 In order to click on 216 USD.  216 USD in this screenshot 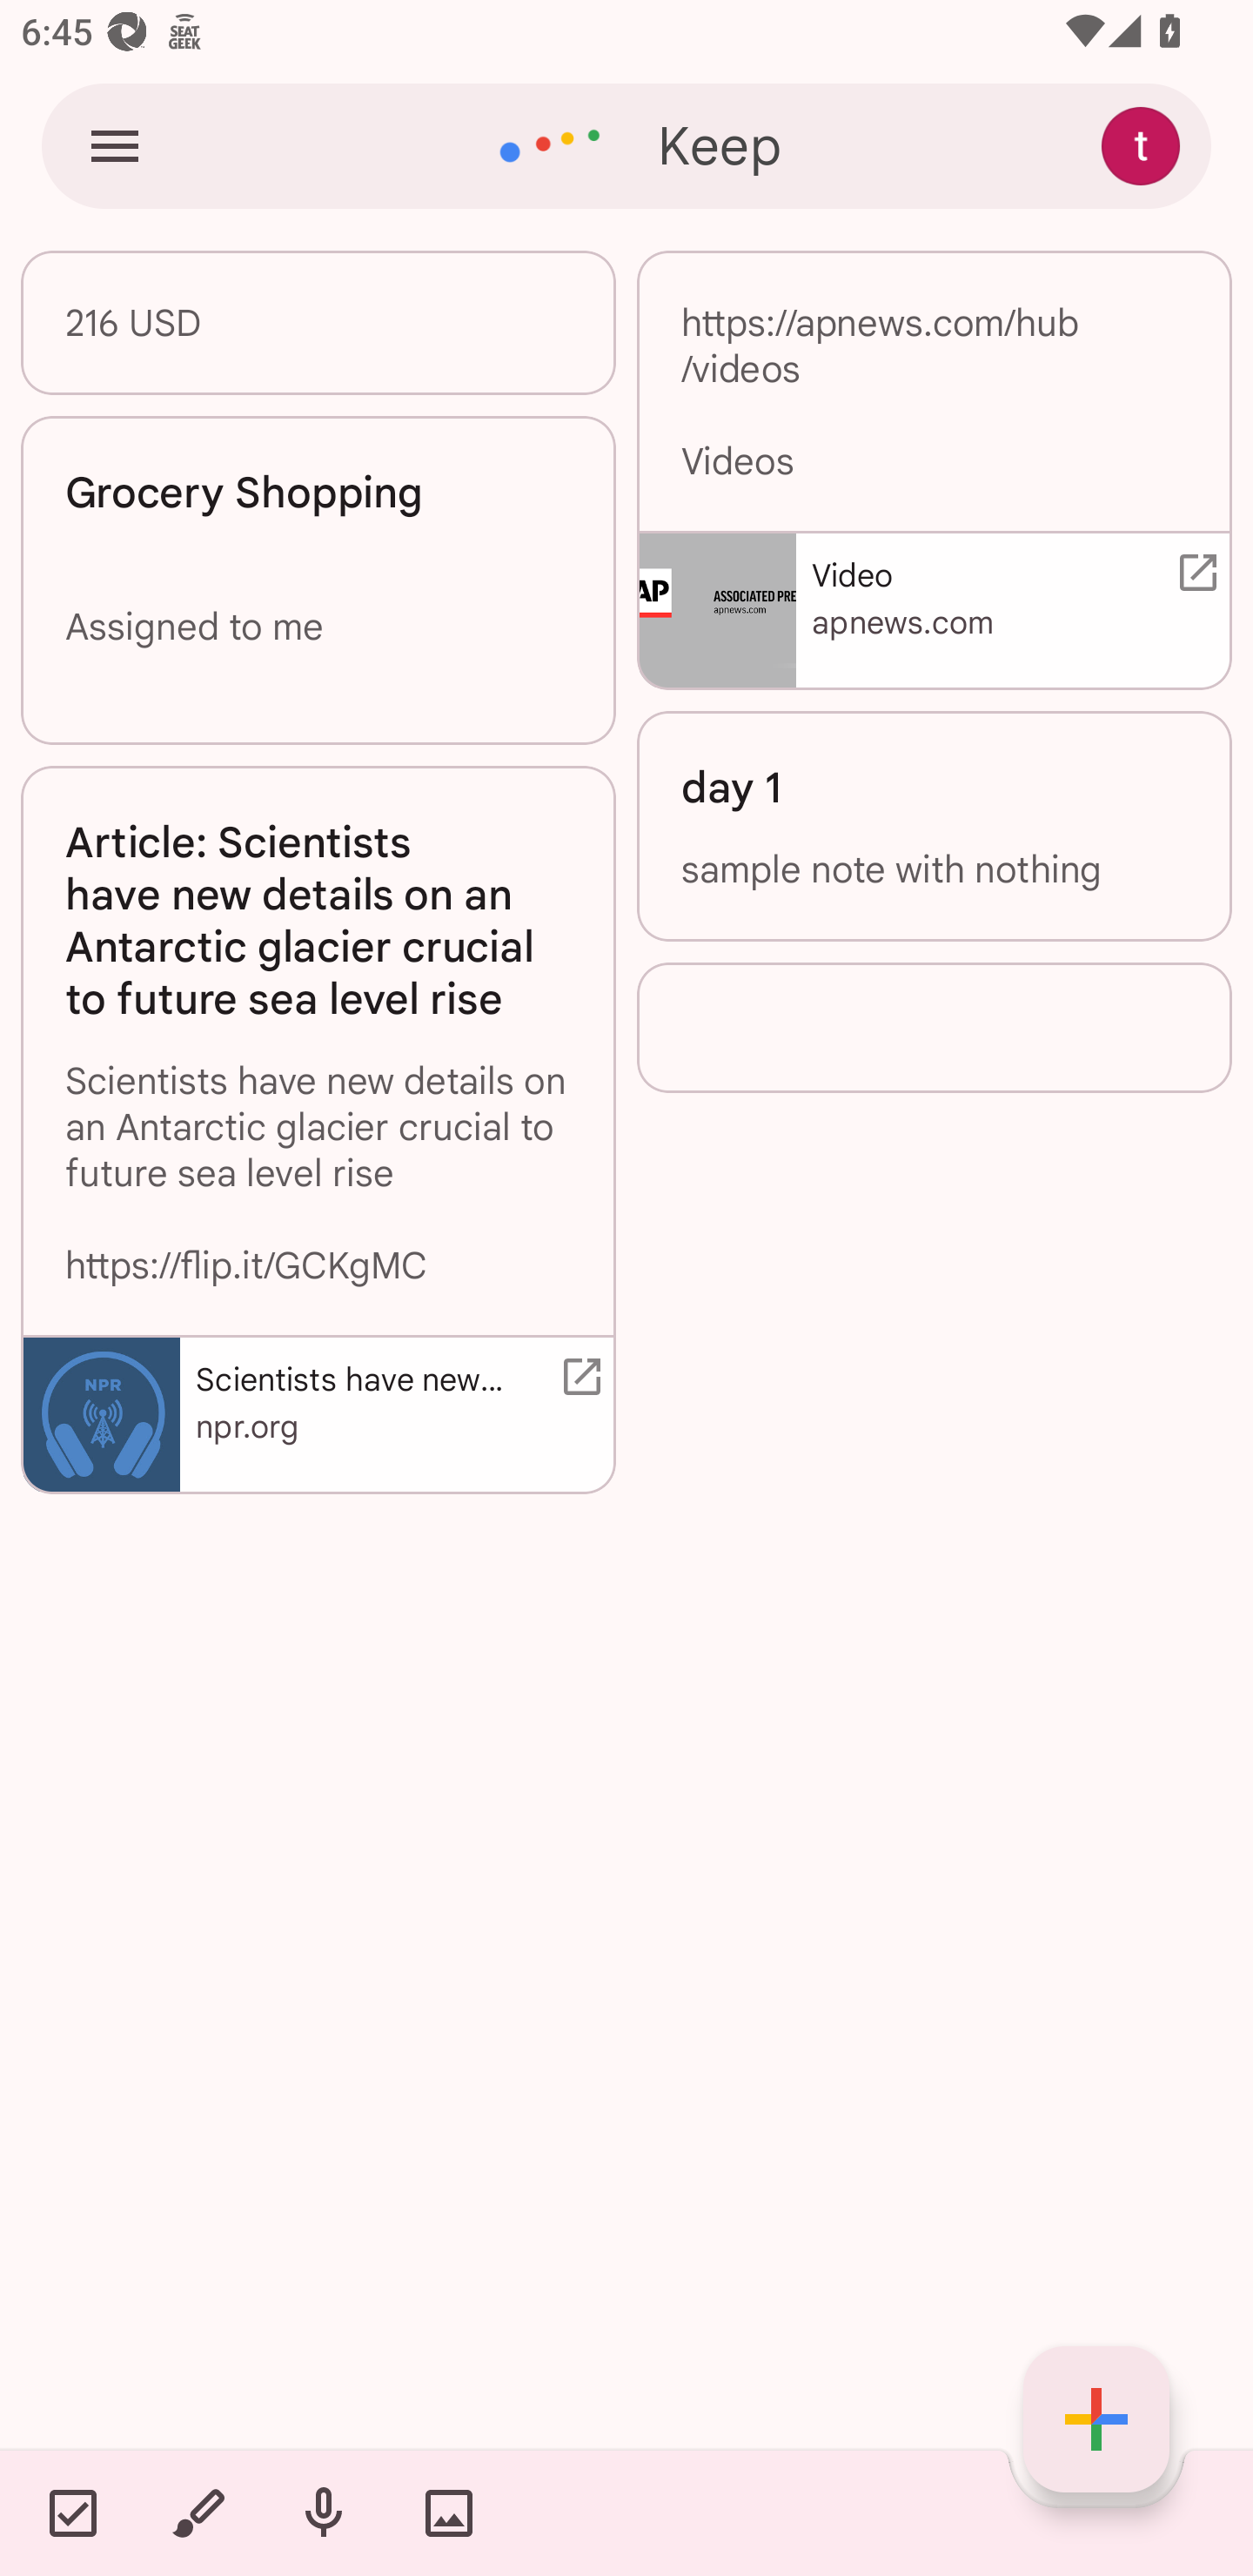, I will do `click(318, 322)`.